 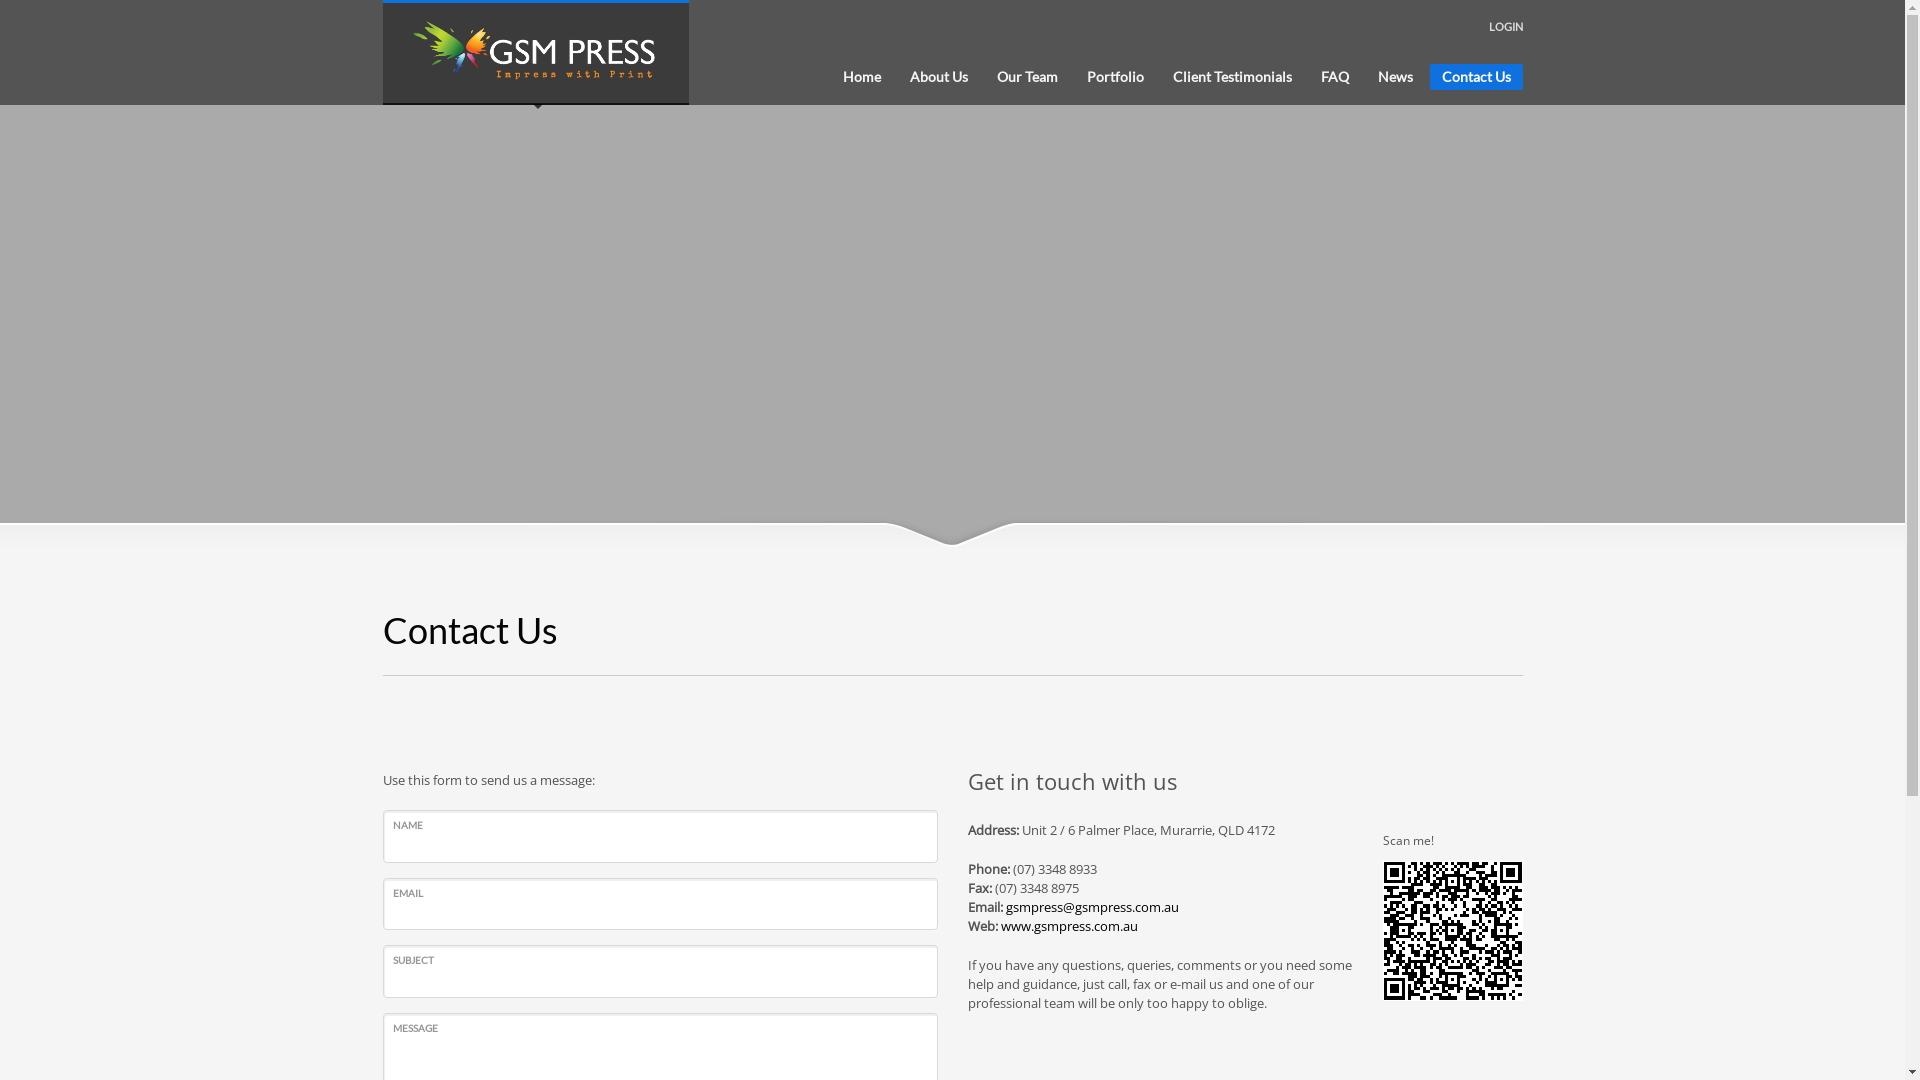 What do you see at coordinates (1506, 26) in the screenshot?
I see `LOGIN` at bounding box center [1506, 26].